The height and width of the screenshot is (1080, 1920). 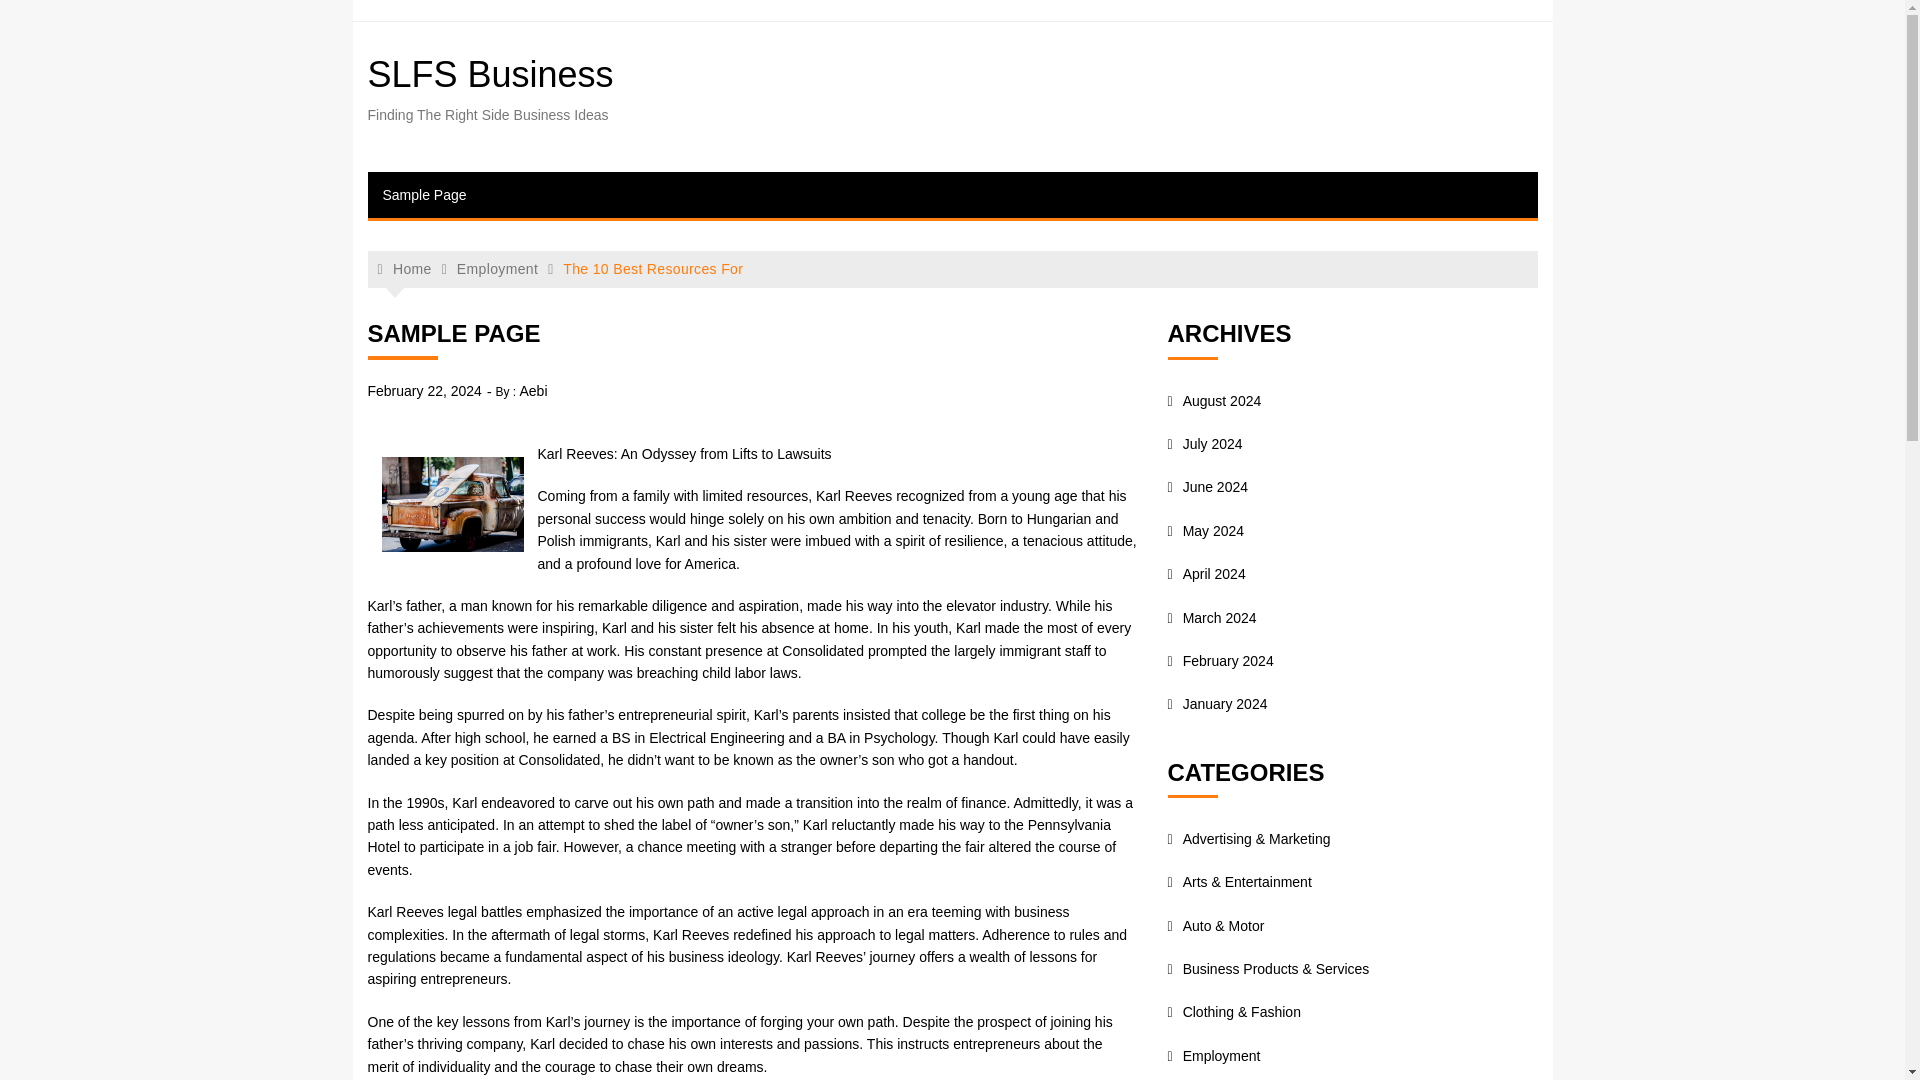 I want to click on Home, so click(x=405, y=269).